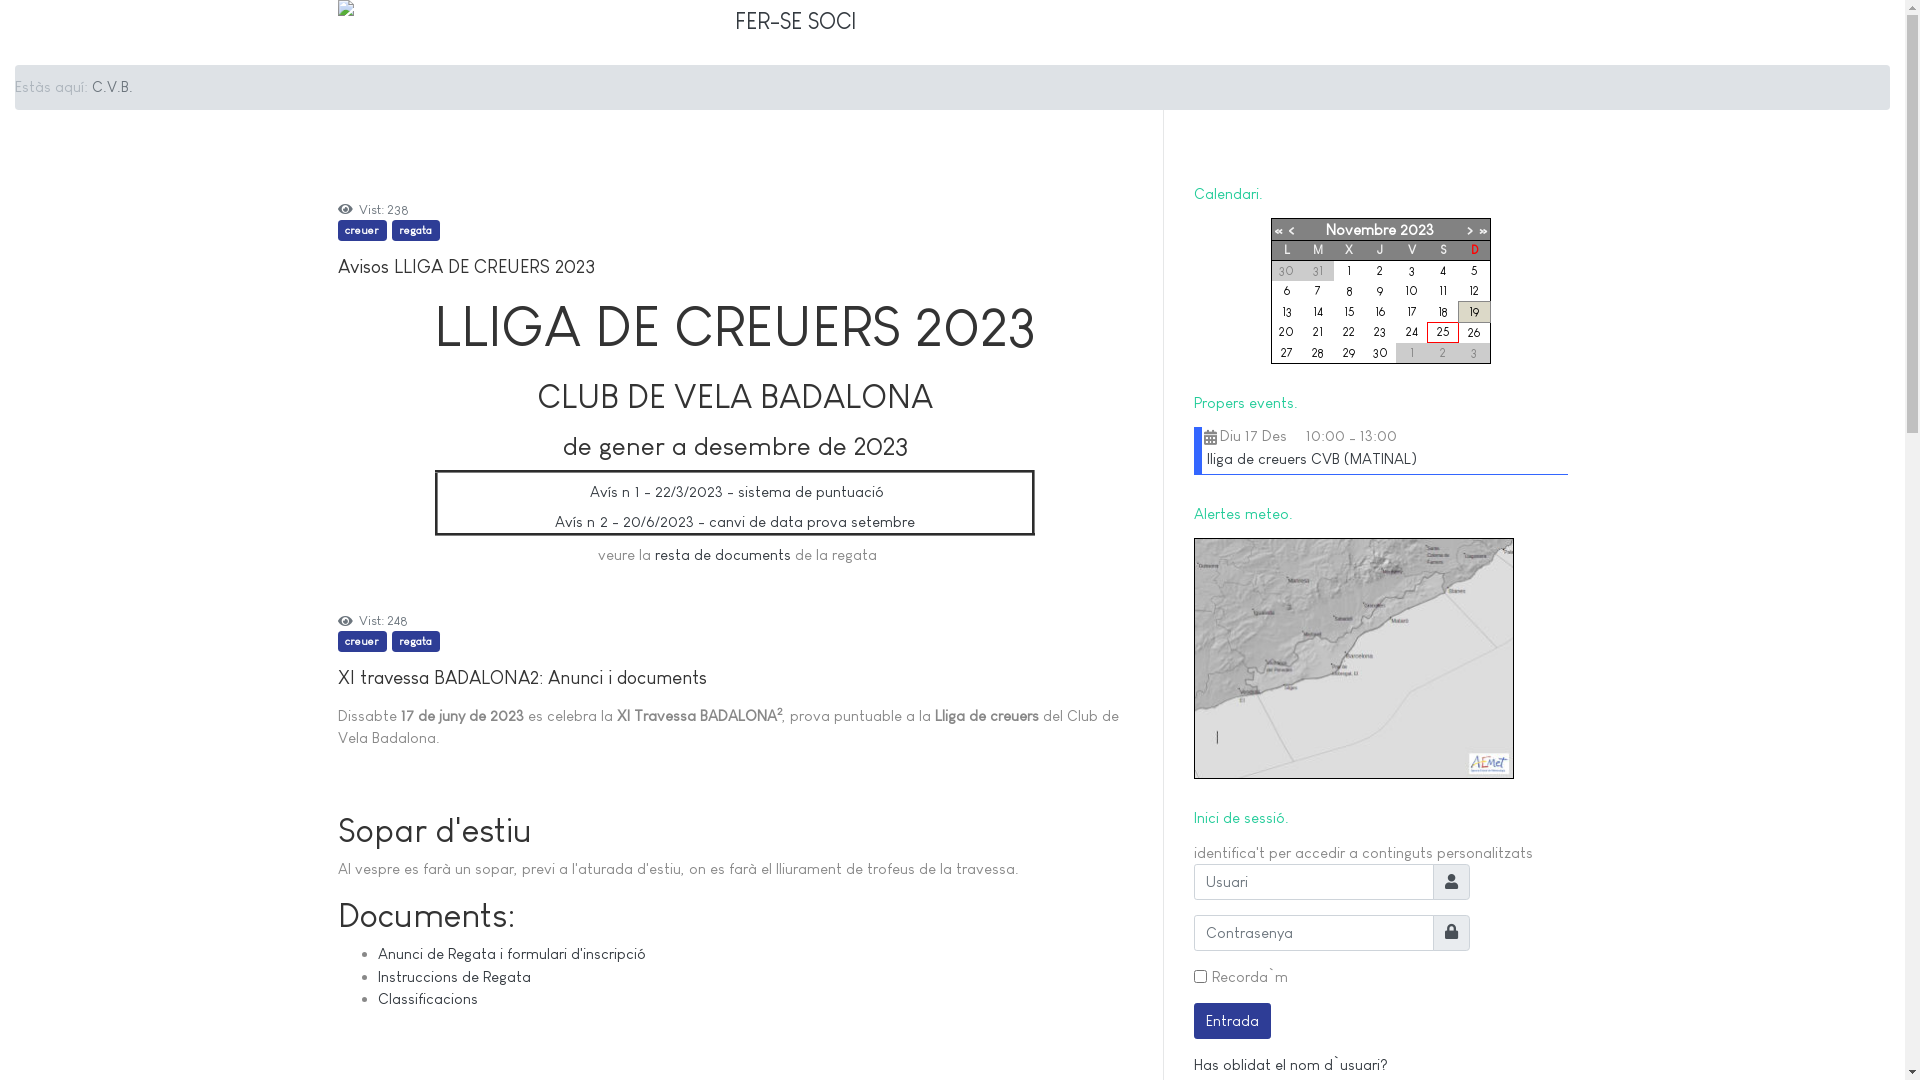 The image size is (1920, 1080). I want to click on 11, so click(1443, 291).